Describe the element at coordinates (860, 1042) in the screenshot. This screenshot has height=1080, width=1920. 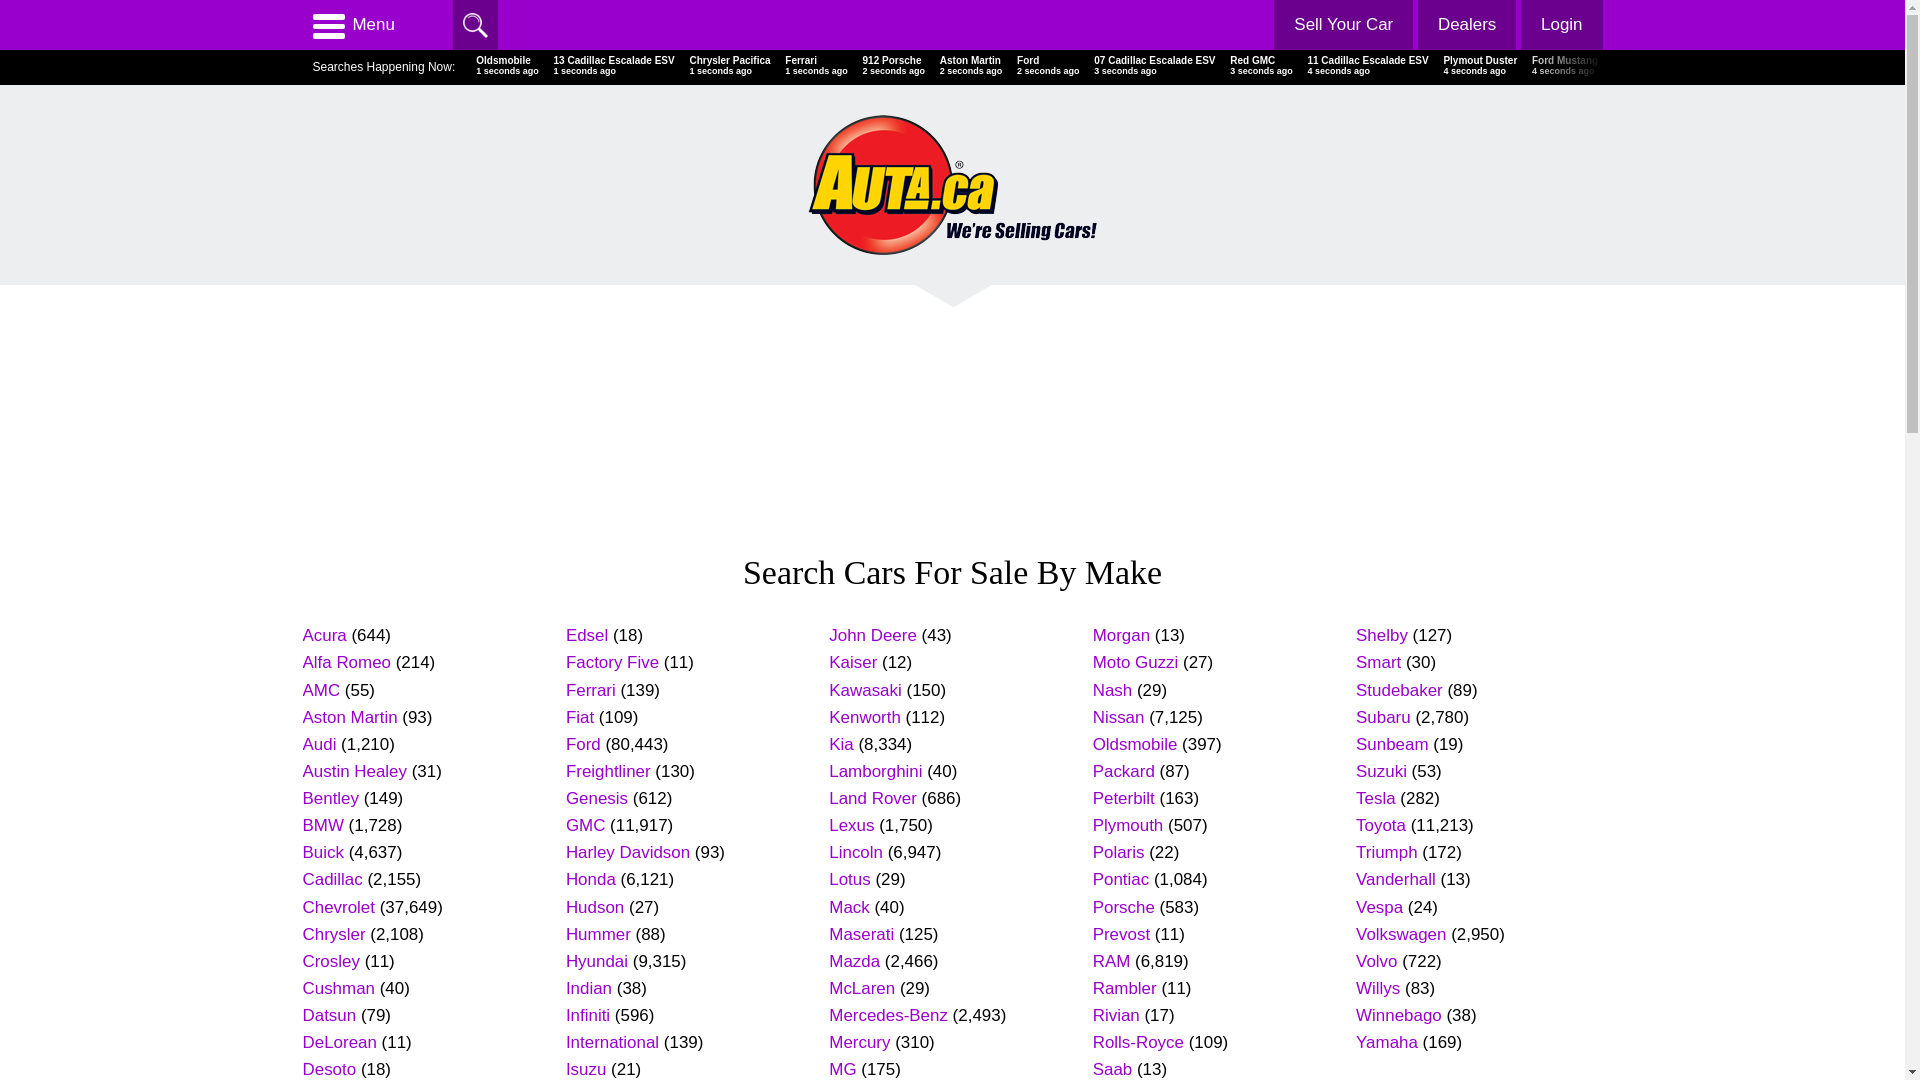
I see `Mercury` at that location.